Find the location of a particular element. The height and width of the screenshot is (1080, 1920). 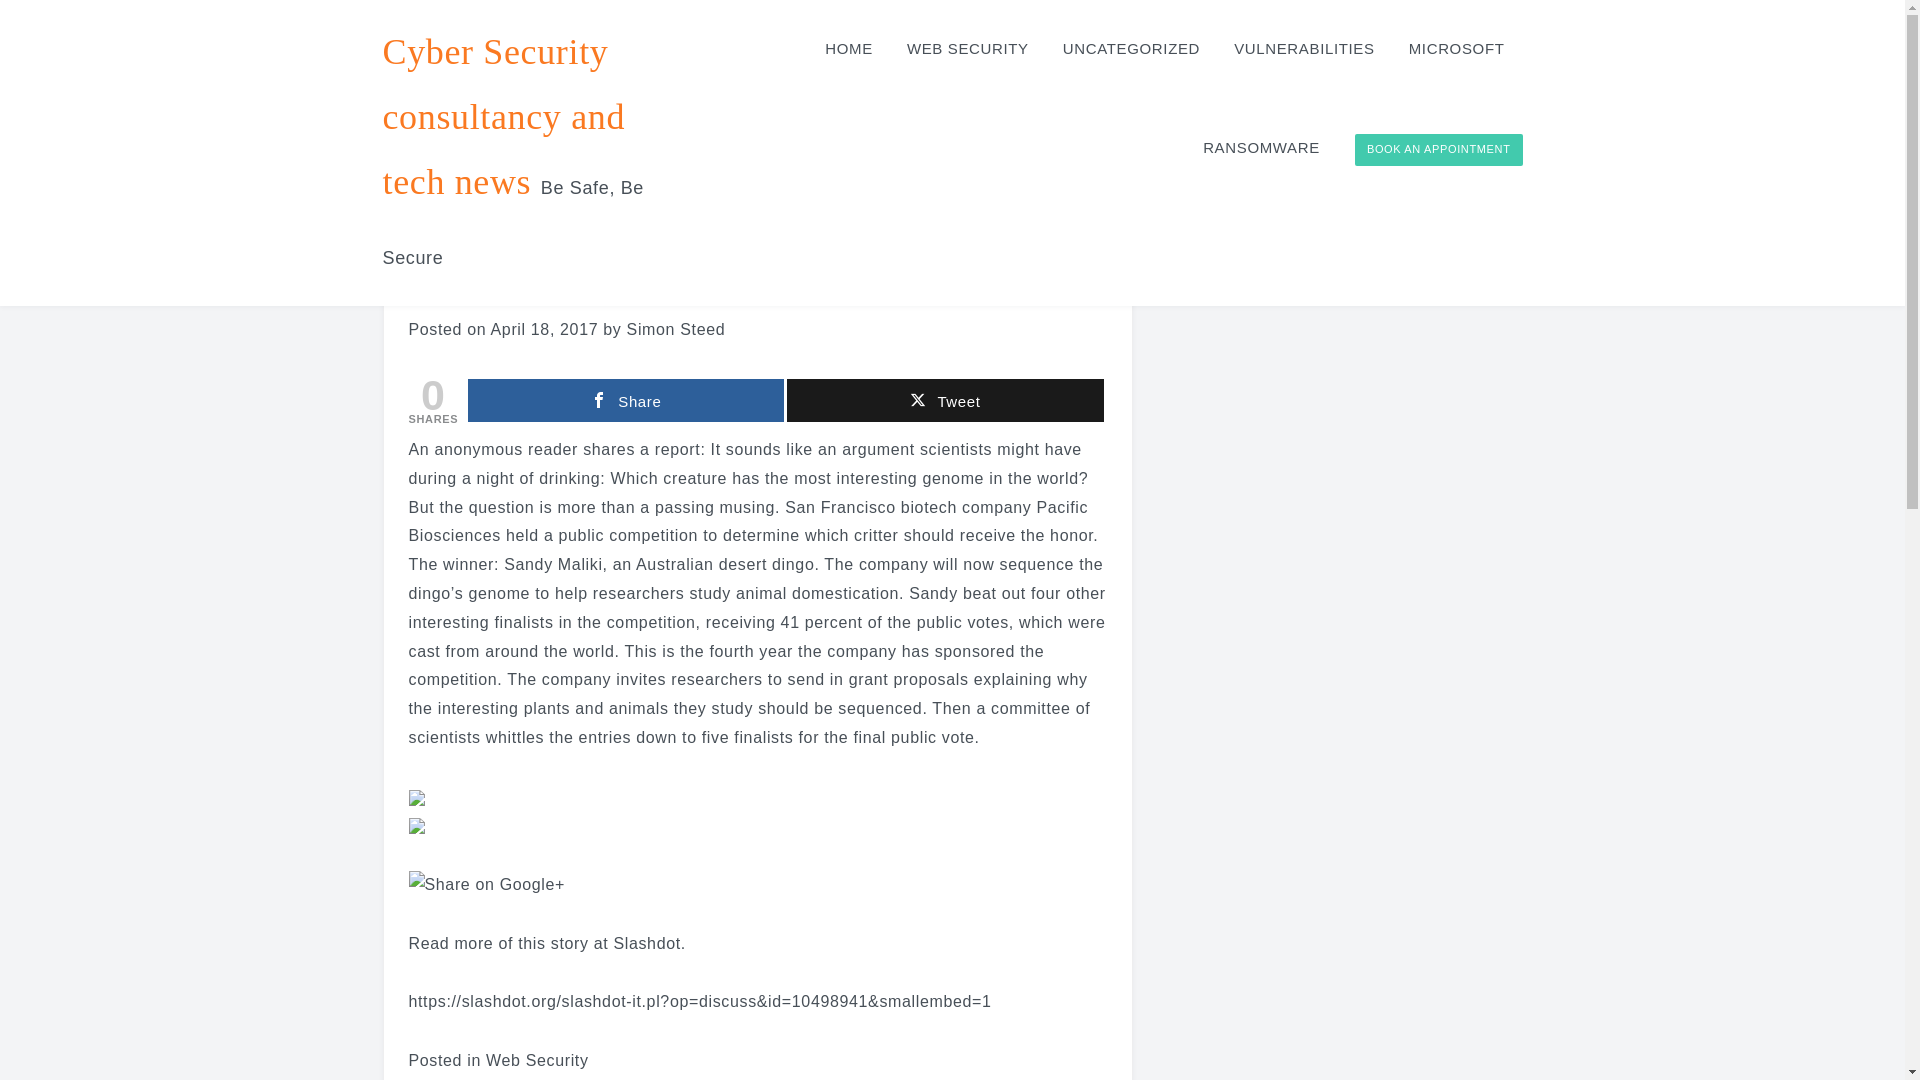

UNCATEGORIZED is located at coordinates (1130, 50).